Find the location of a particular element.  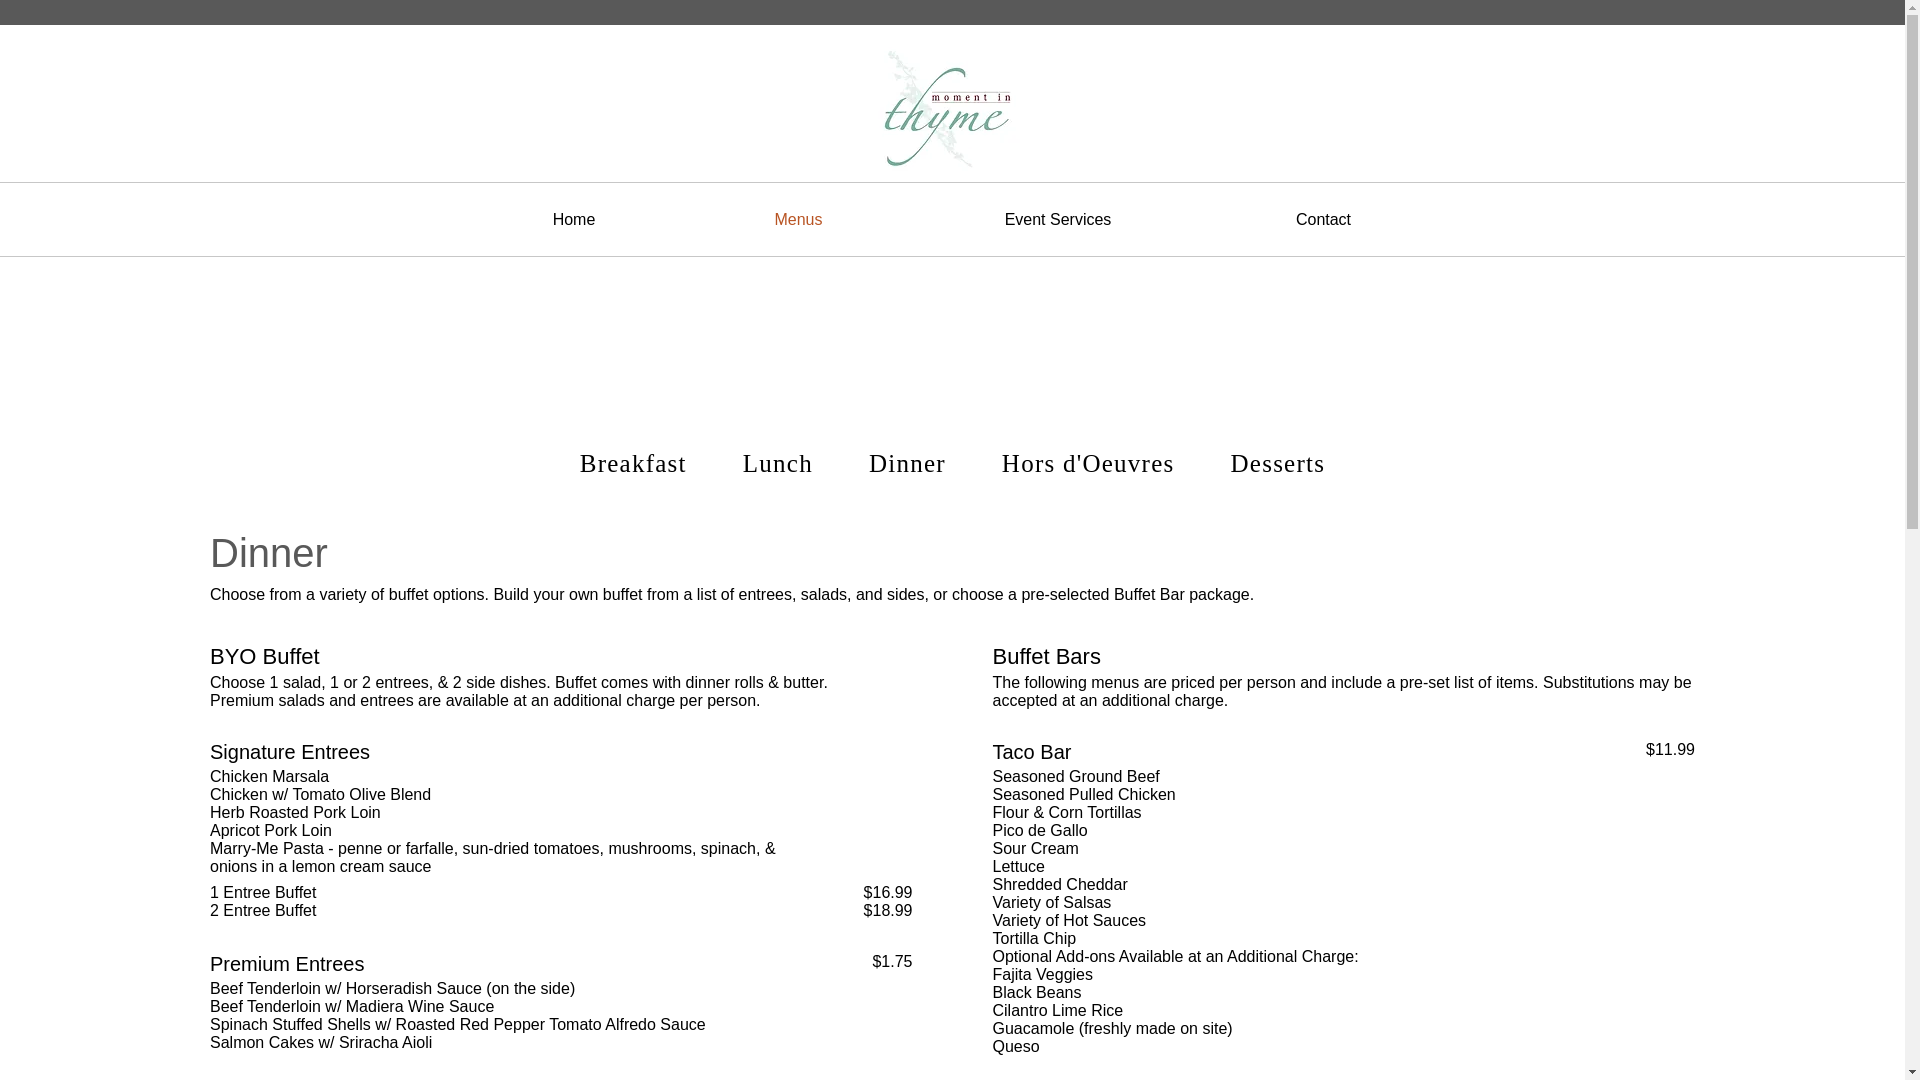

Event Services is located at coordinates (1058, 218).